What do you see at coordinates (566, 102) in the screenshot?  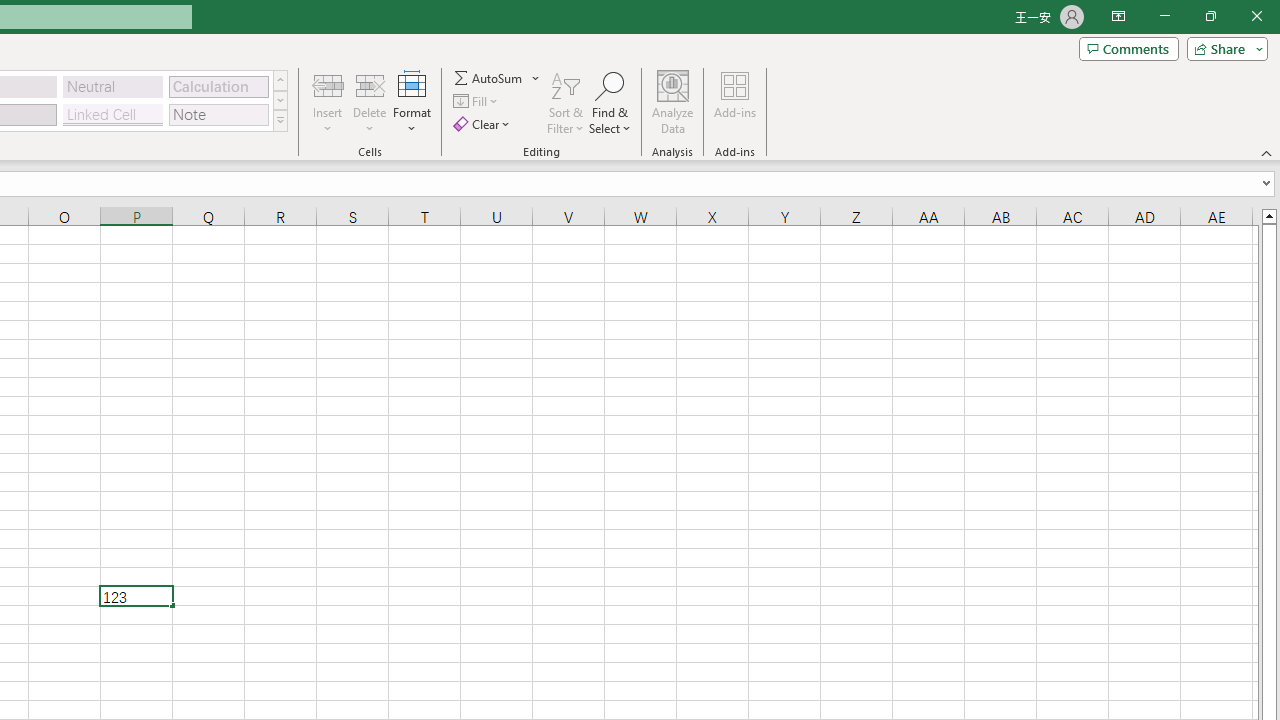 I see `Sort & Filter` at bounding box center [566, 102].